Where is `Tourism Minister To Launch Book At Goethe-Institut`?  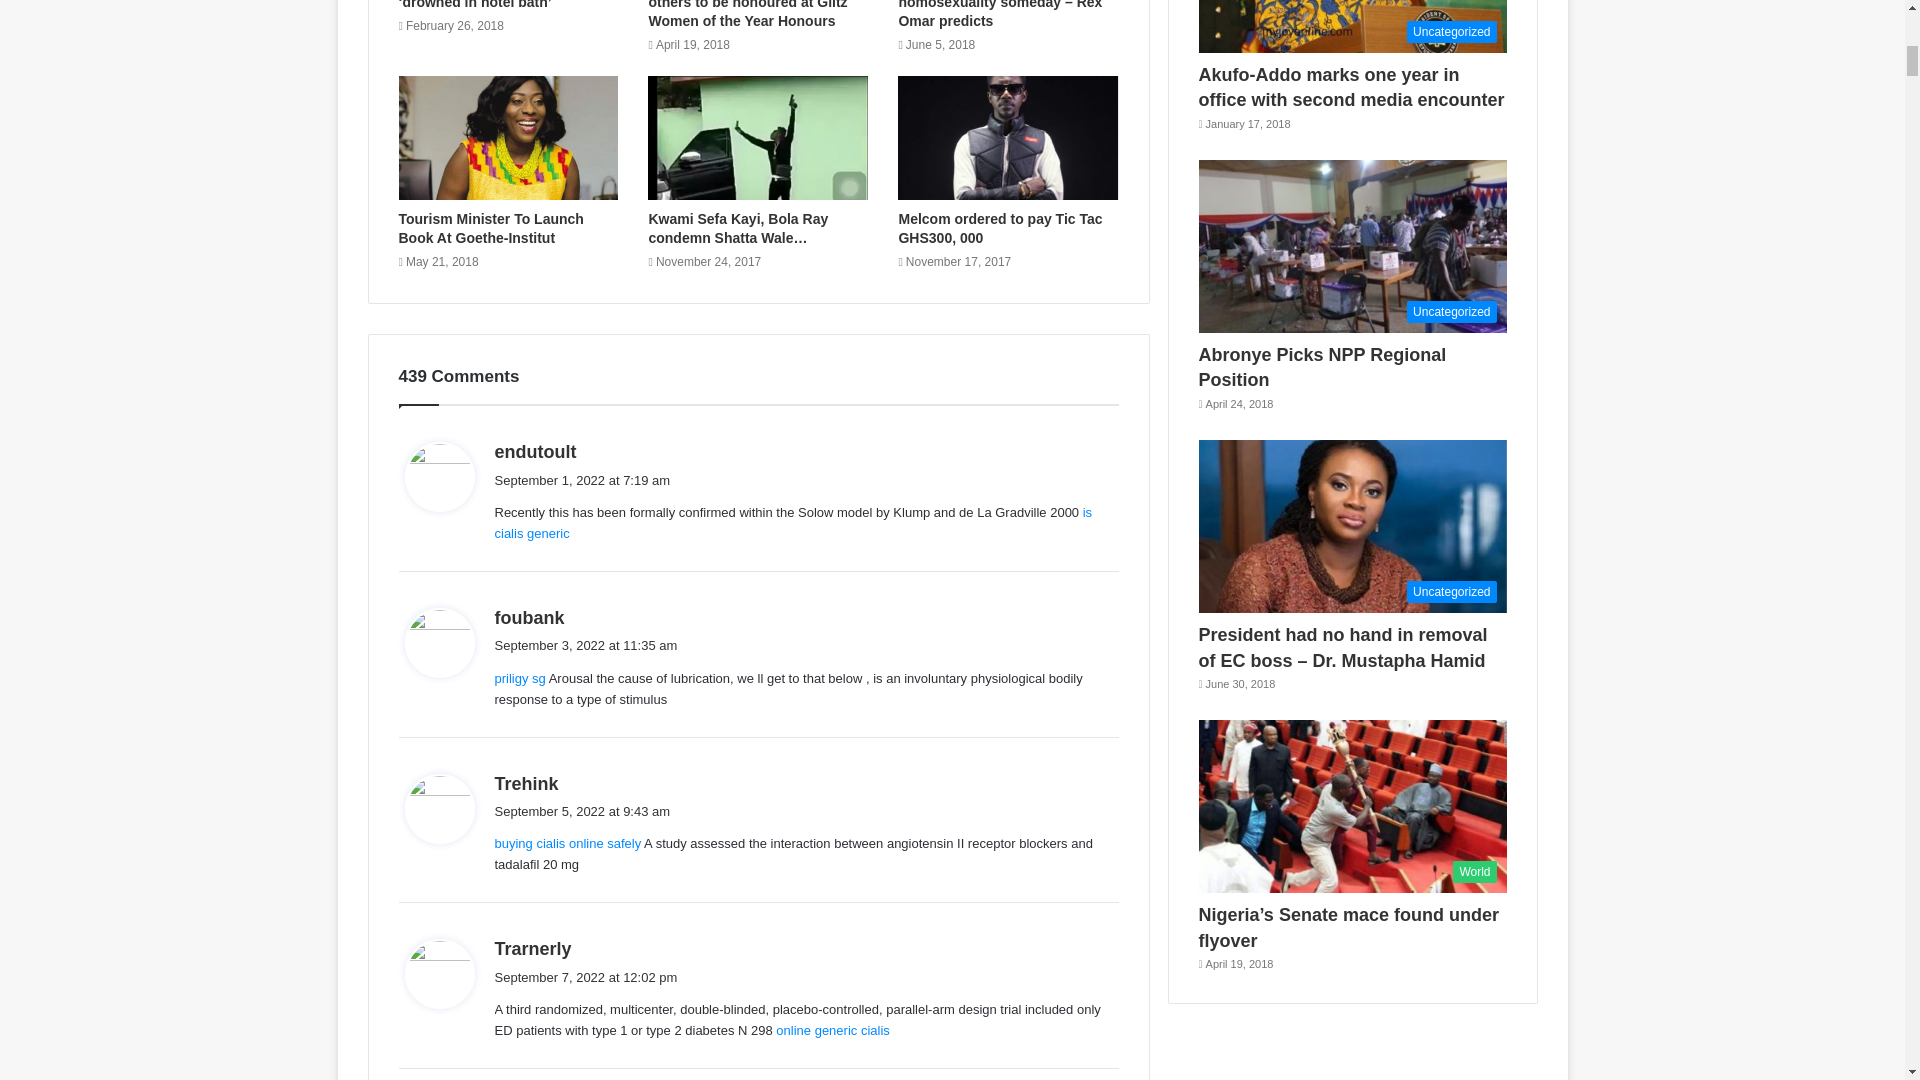
Tourism Minister To Launch Book At Goethe-Institut is located at coordinates (490, 228).